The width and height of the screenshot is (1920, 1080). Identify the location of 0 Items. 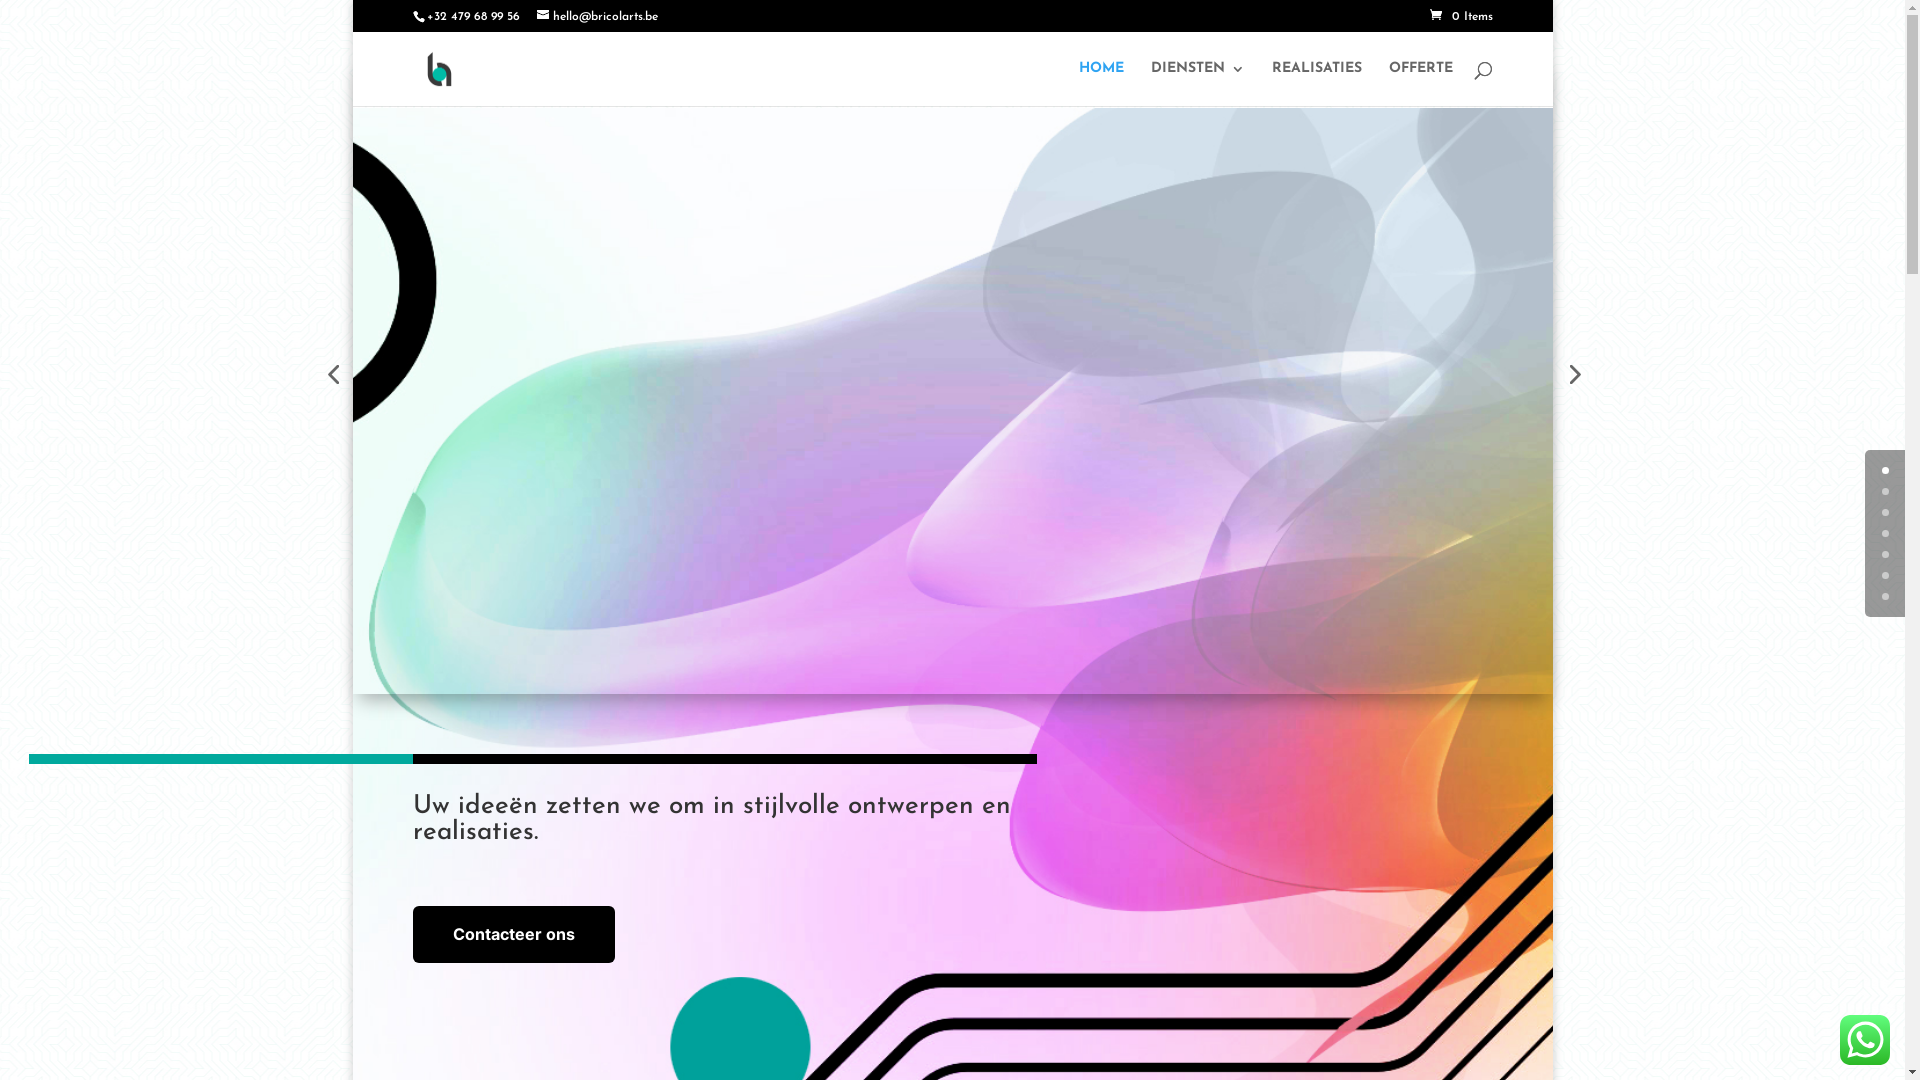
(1462, 17).